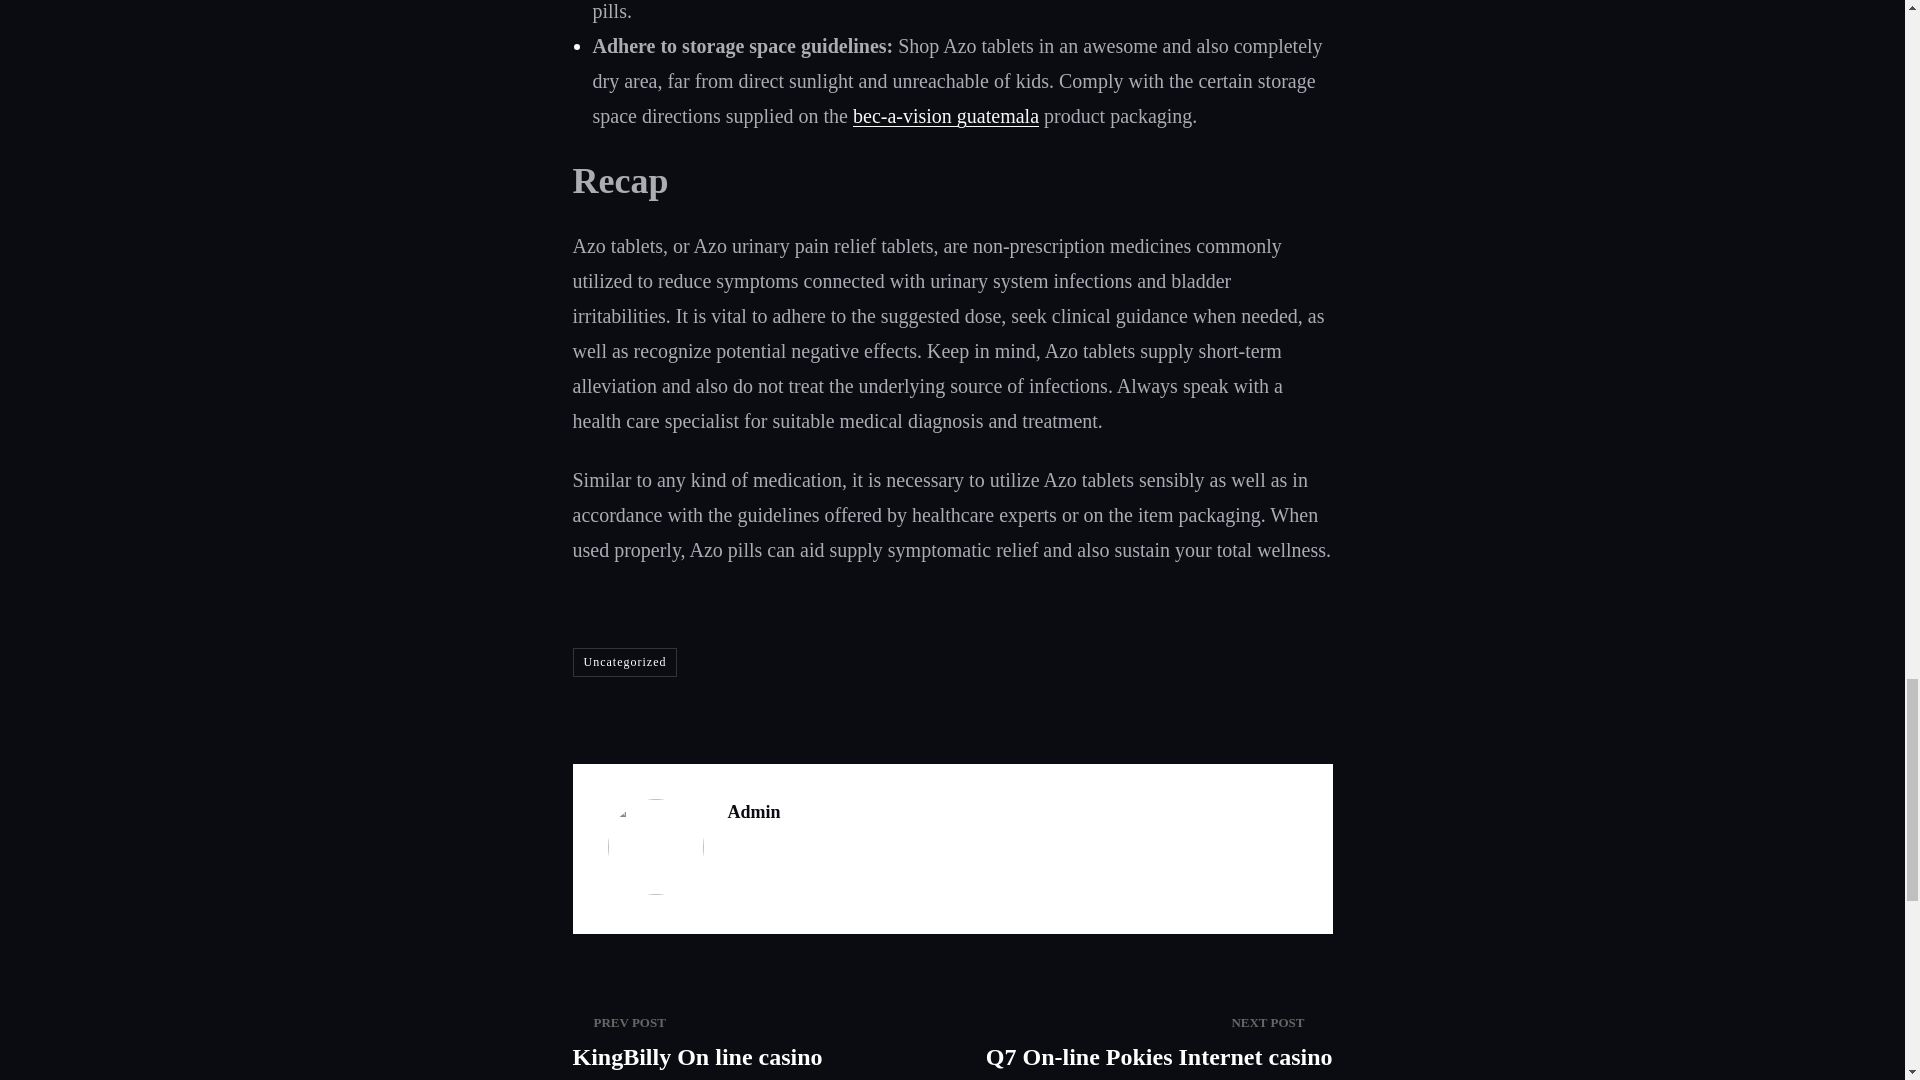 The width and height of the screenshot is (1920, 1080). Describe the element at coordinates (752, 1040) in the screenshot. I see `bec-a-vision guatemala` at that location.